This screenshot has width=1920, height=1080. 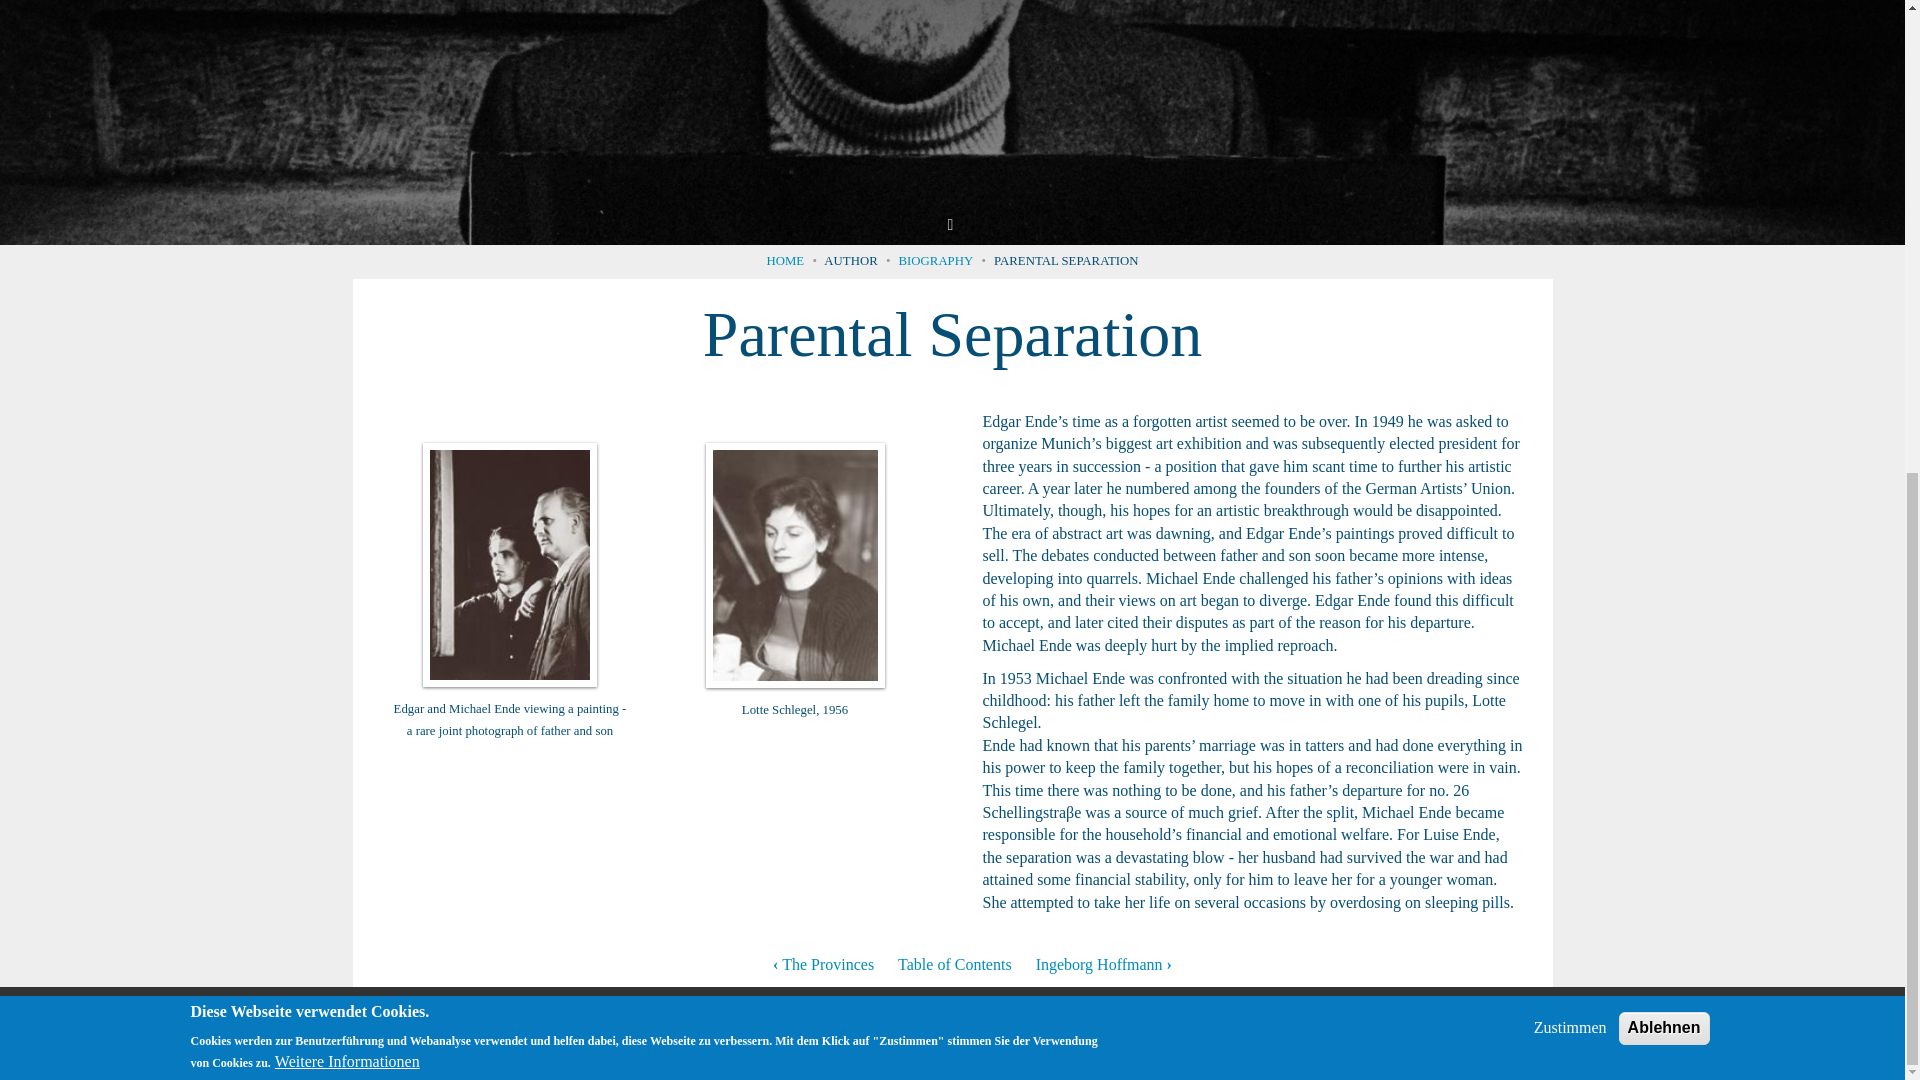 I want to click on Go to next page, so click(x=1104, y=964).